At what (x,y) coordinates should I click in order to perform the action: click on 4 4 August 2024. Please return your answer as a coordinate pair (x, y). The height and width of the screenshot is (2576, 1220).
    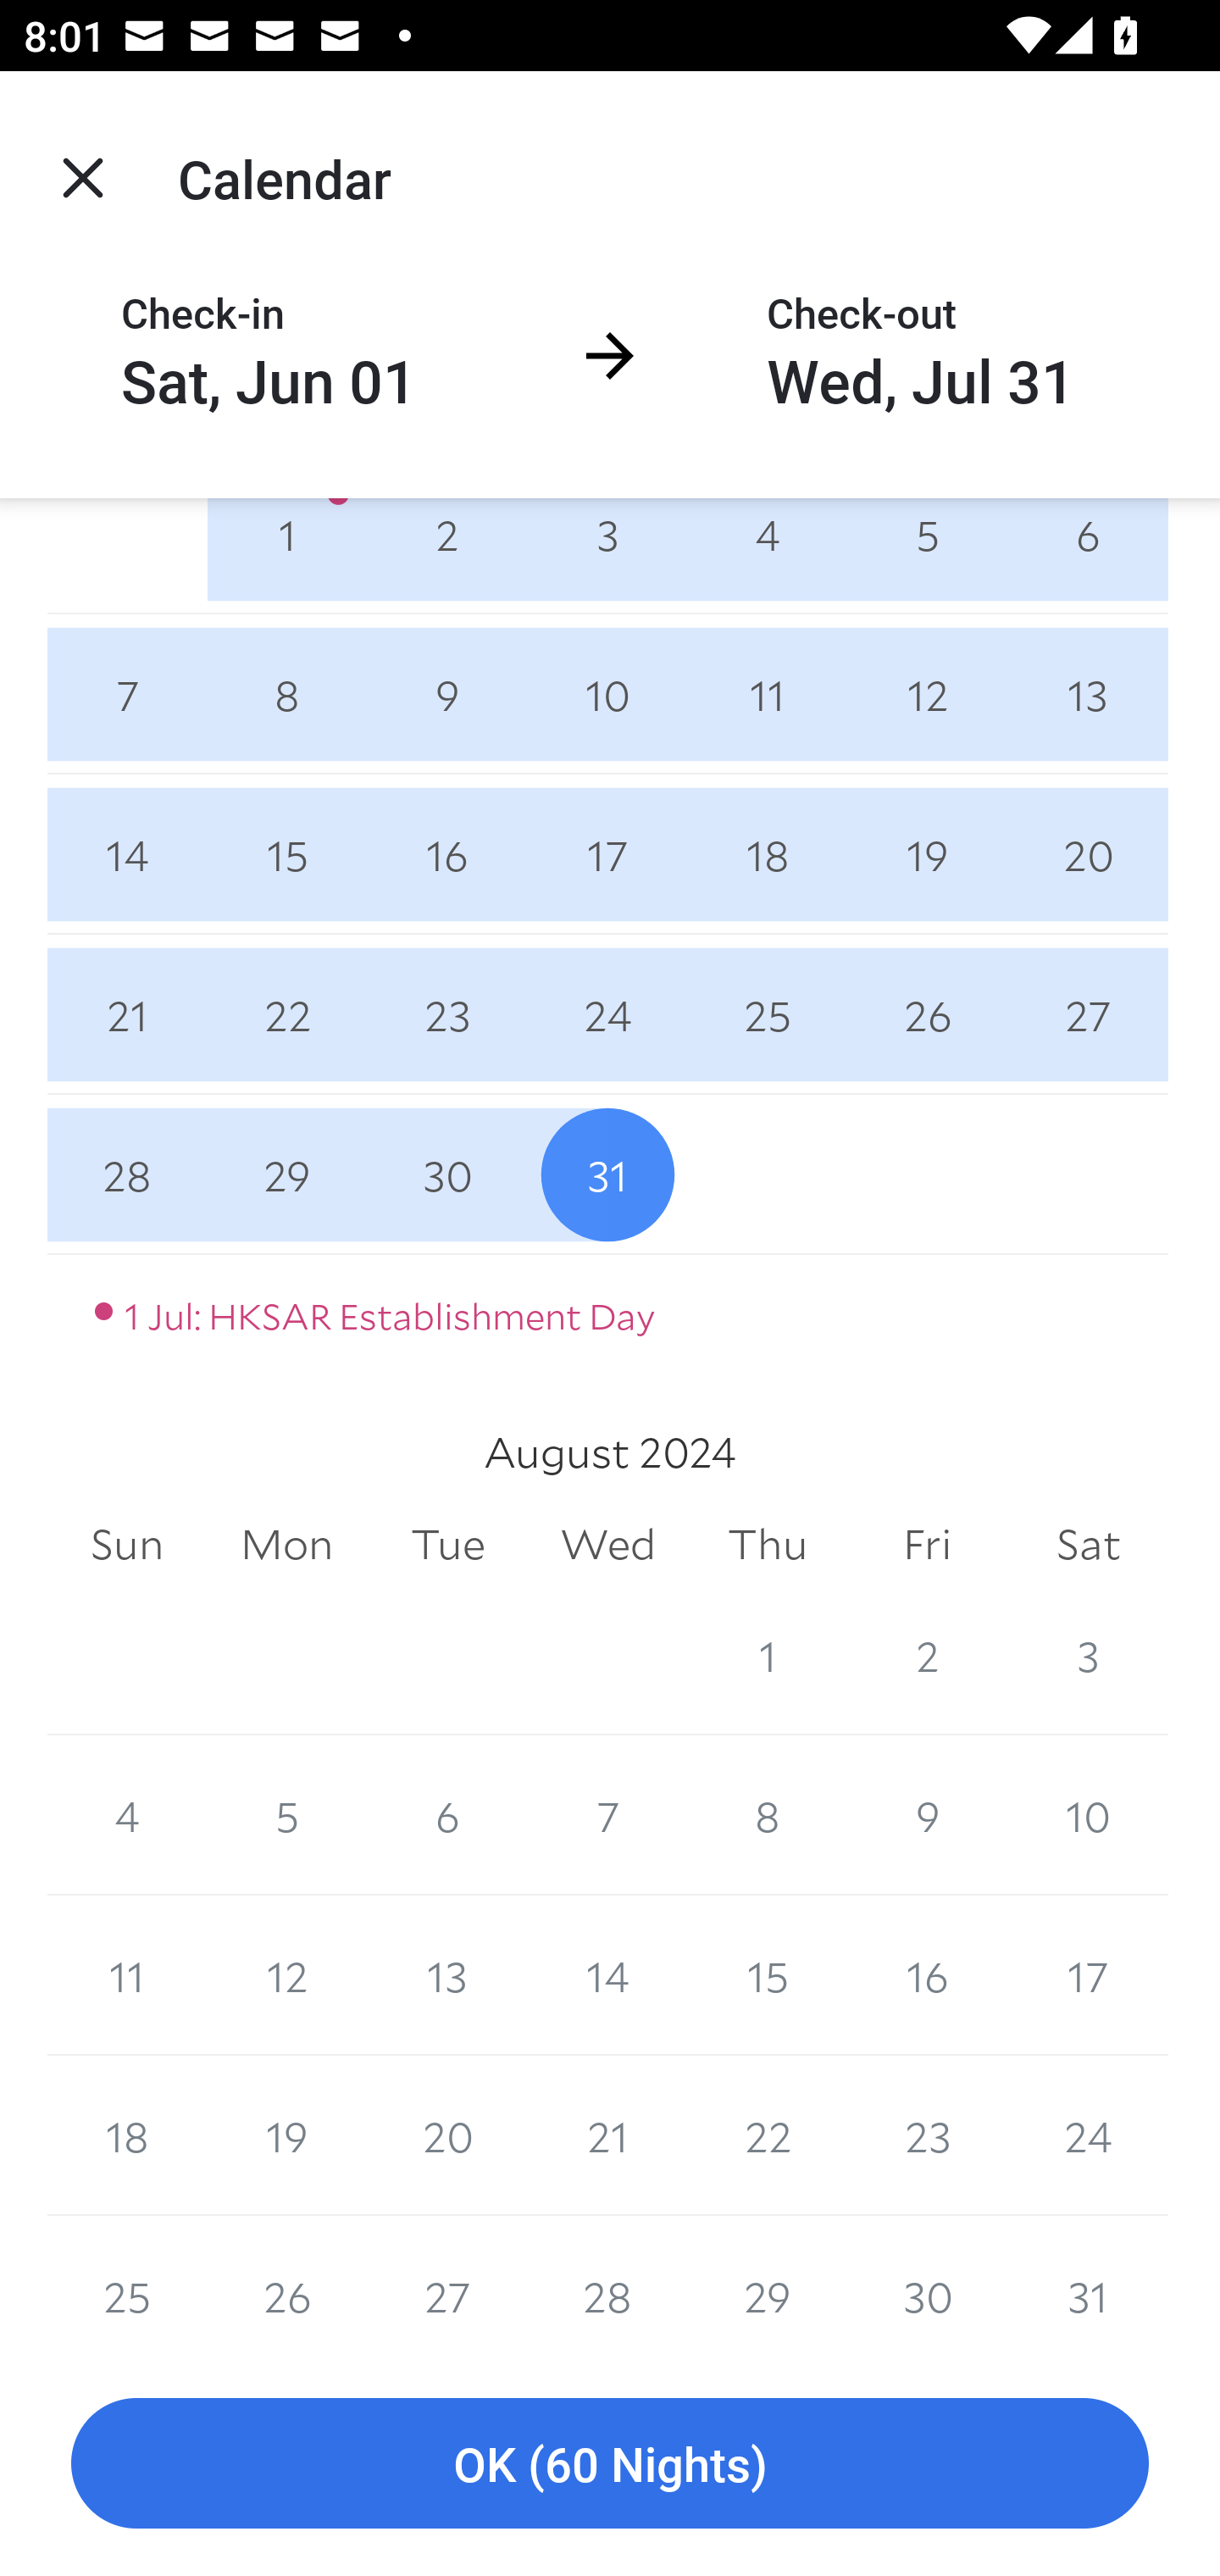
    Looking at the image, I should click on (127, 1815).